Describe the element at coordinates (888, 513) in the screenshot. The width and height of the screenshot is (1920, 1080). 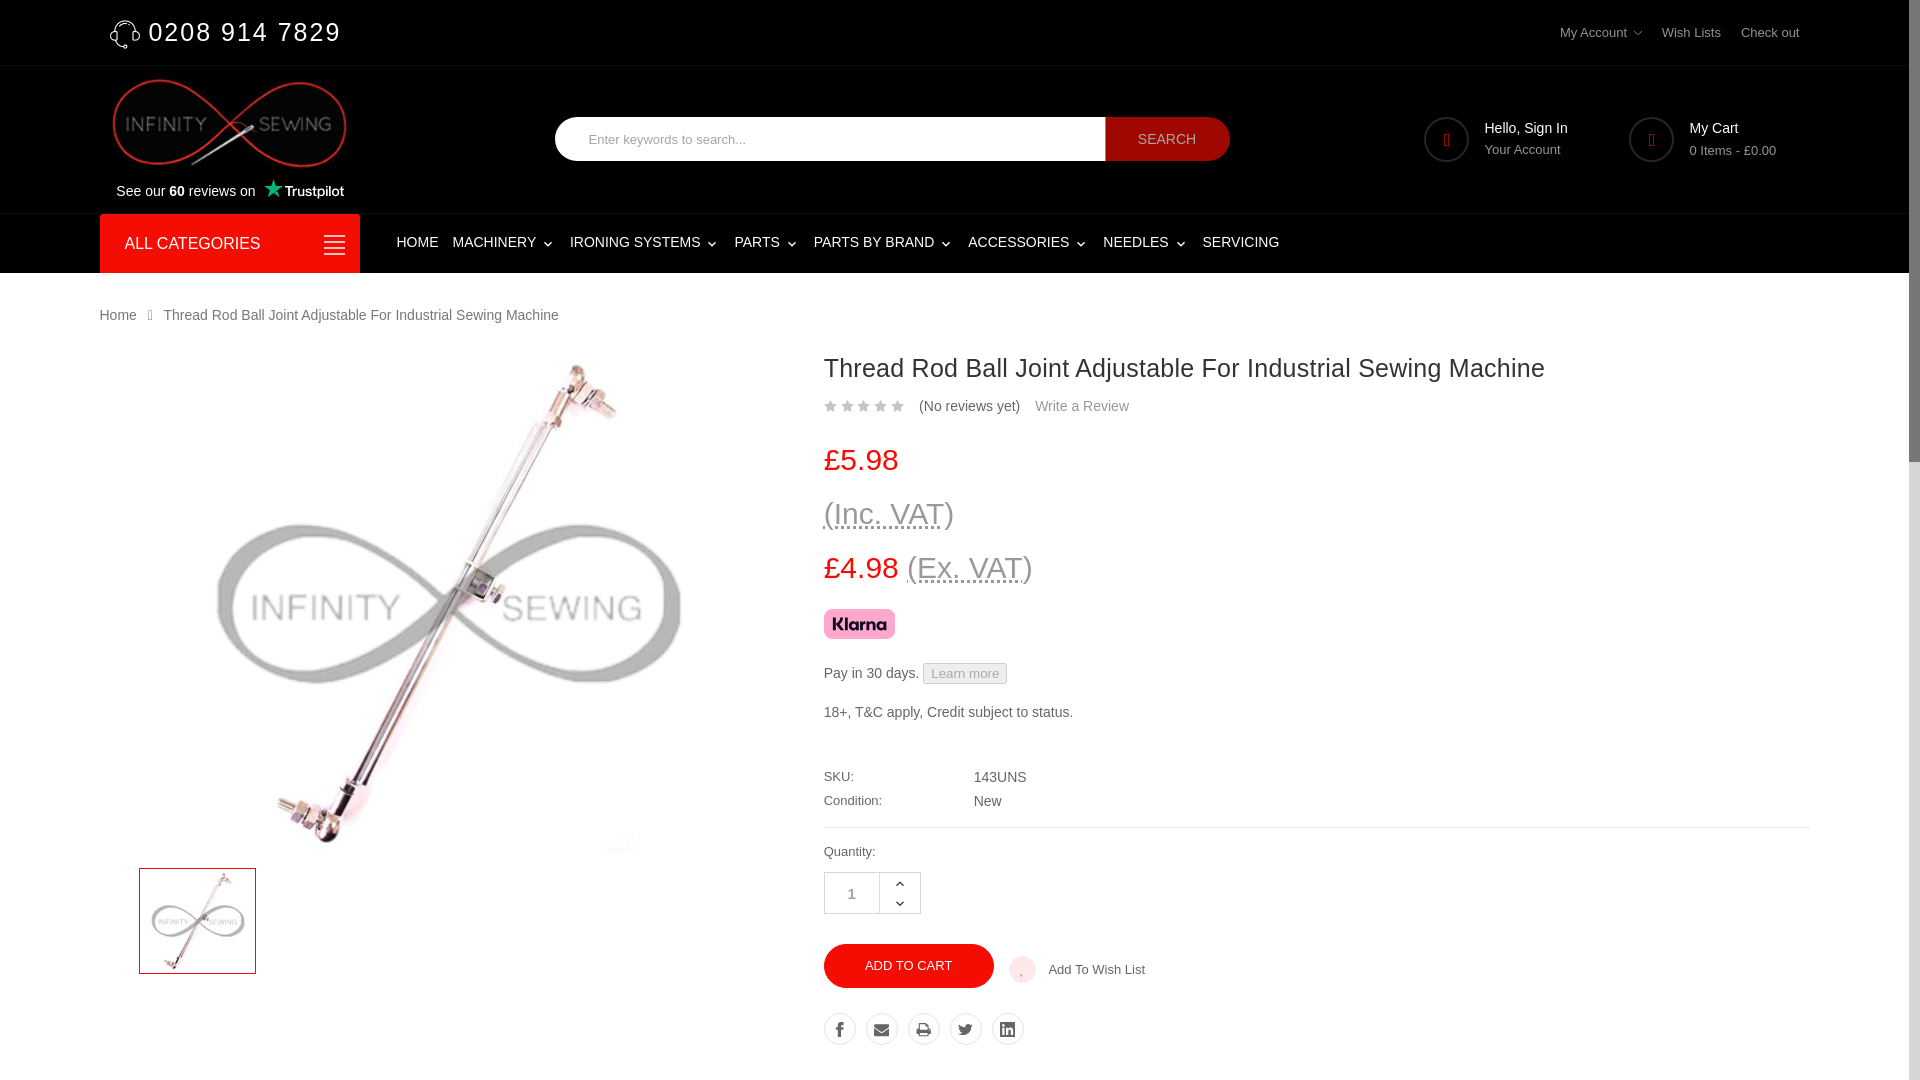
I see `Excluding Tax` at that location.